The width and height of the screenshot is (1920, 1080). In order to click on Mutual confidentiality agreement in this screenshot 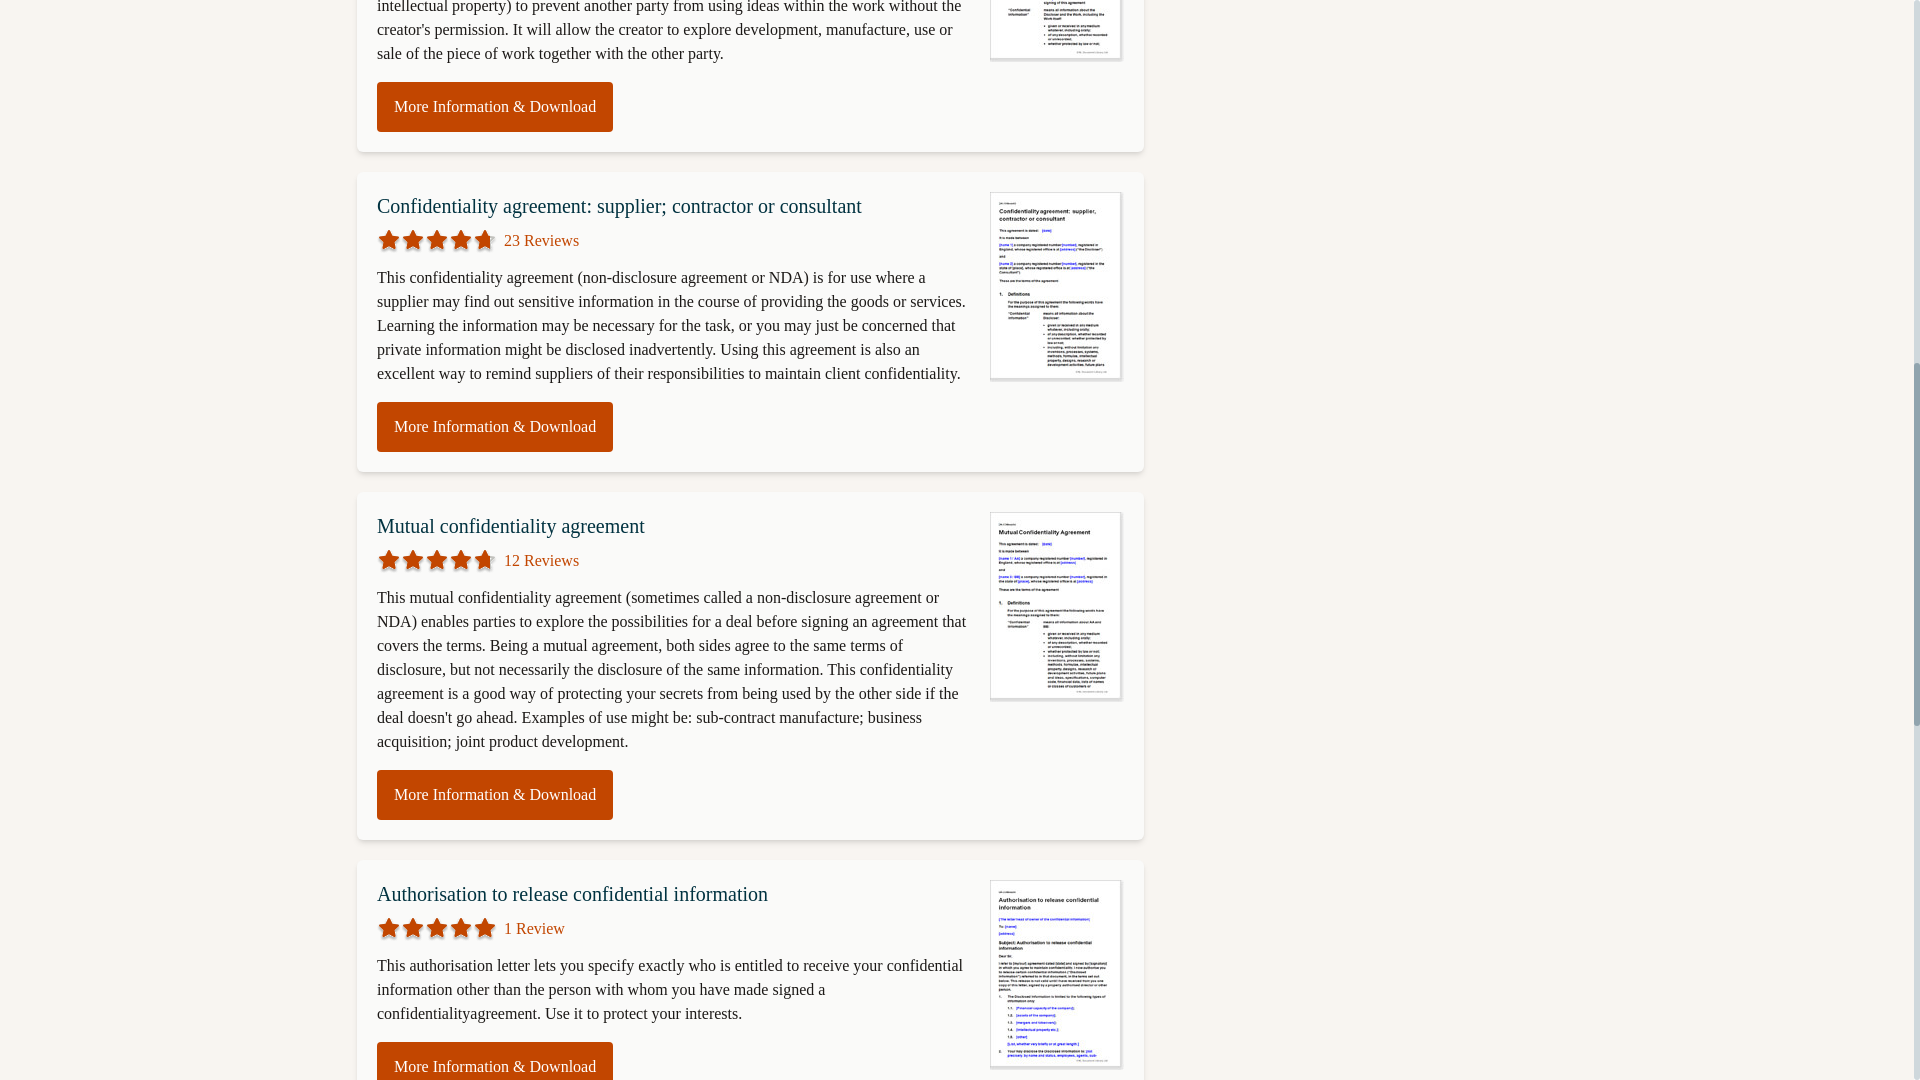, I will do `click(510, 526)`.